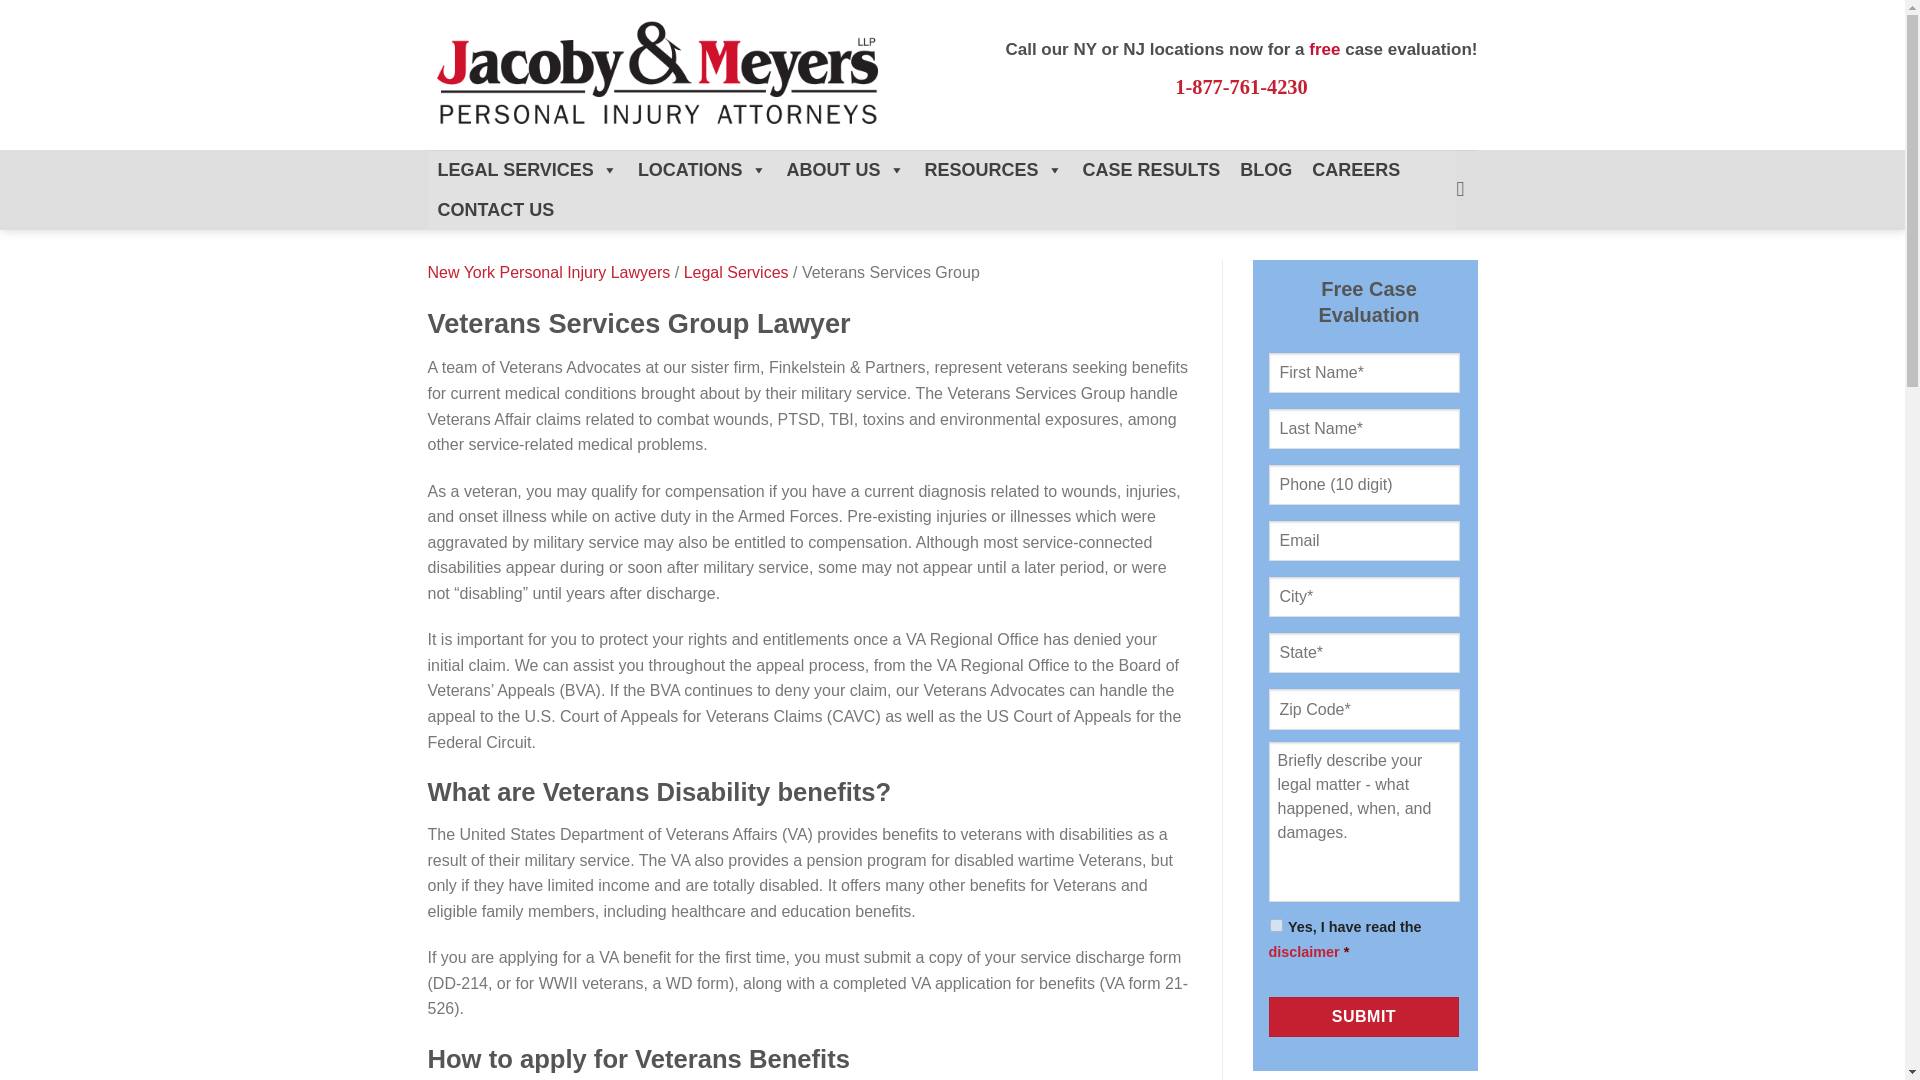 This screenshot has height=1080, width=1920. I want to click on 1-877-761-4230, so click(1241, 86).